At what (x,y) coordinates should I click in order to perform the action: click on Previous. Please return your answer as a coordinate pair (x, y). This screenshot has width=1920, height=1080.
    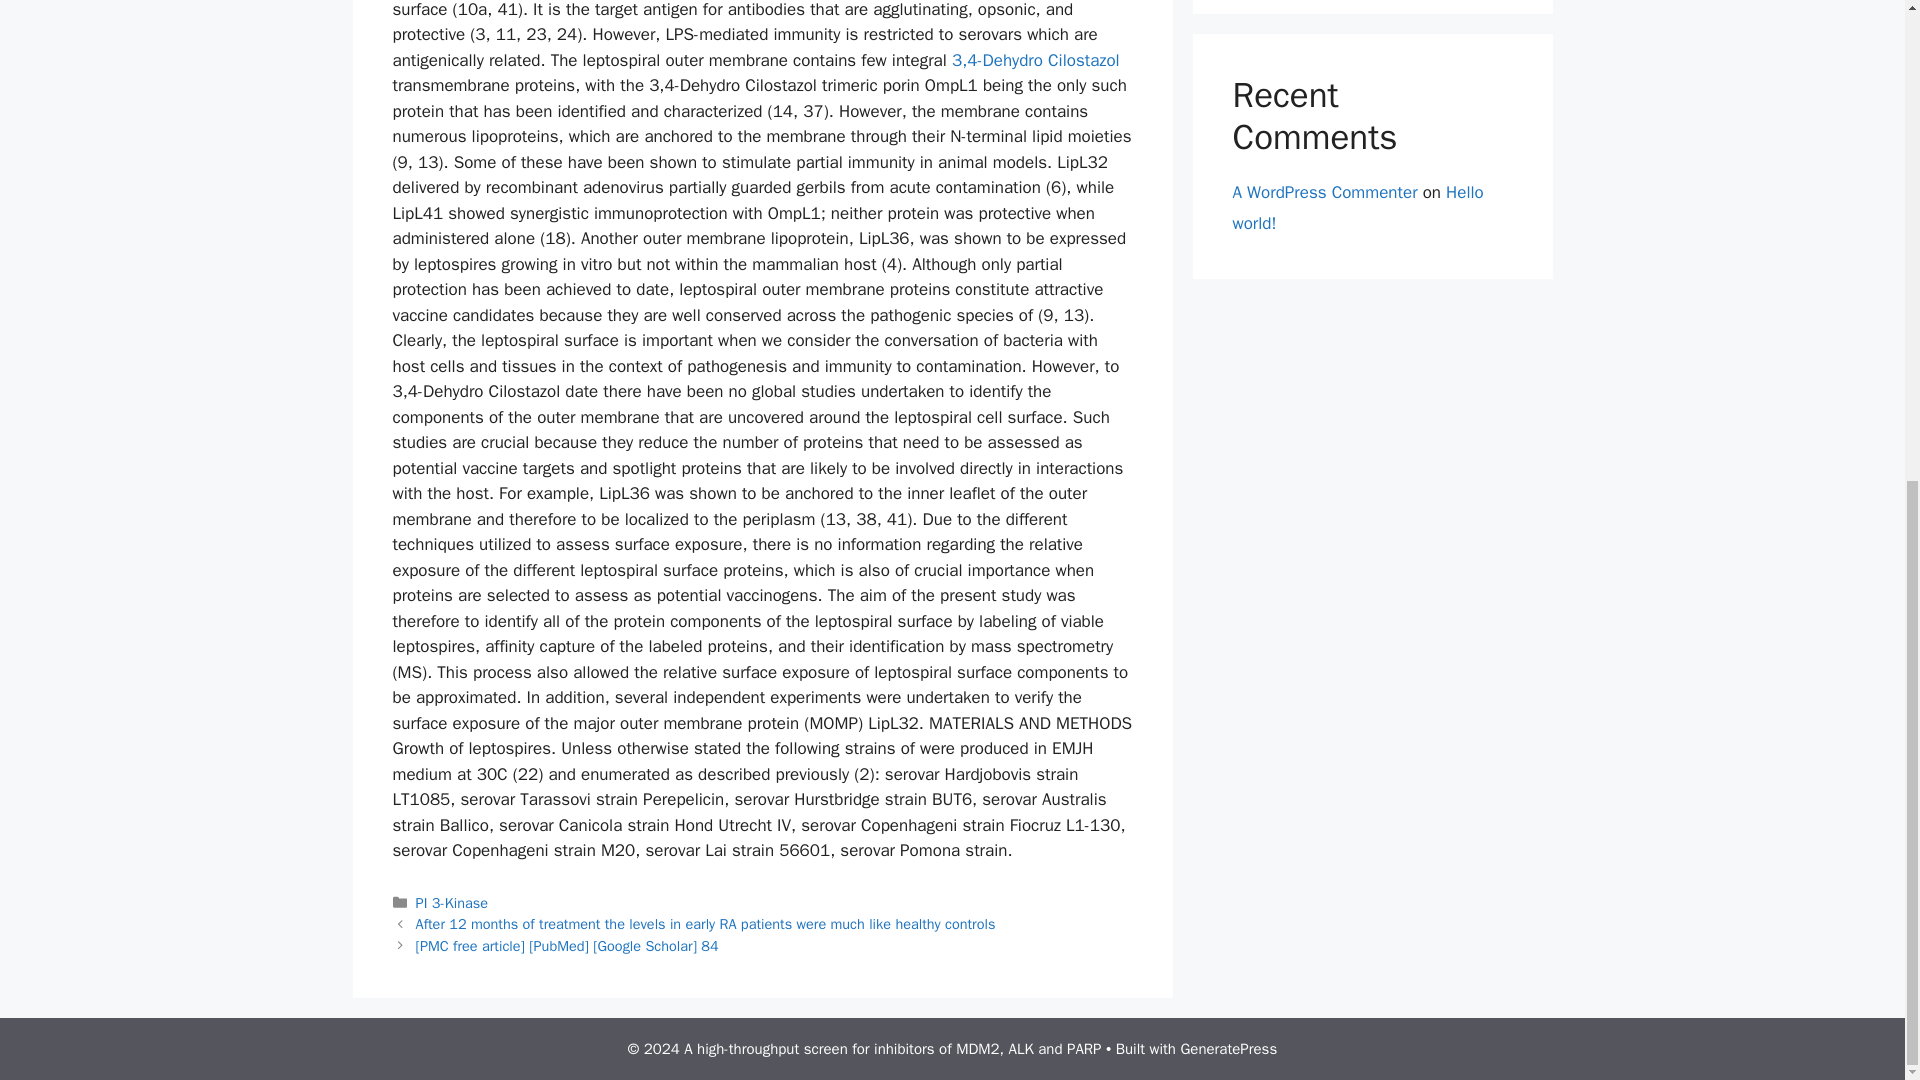
    Looking at the image, I should click on (706, 924).